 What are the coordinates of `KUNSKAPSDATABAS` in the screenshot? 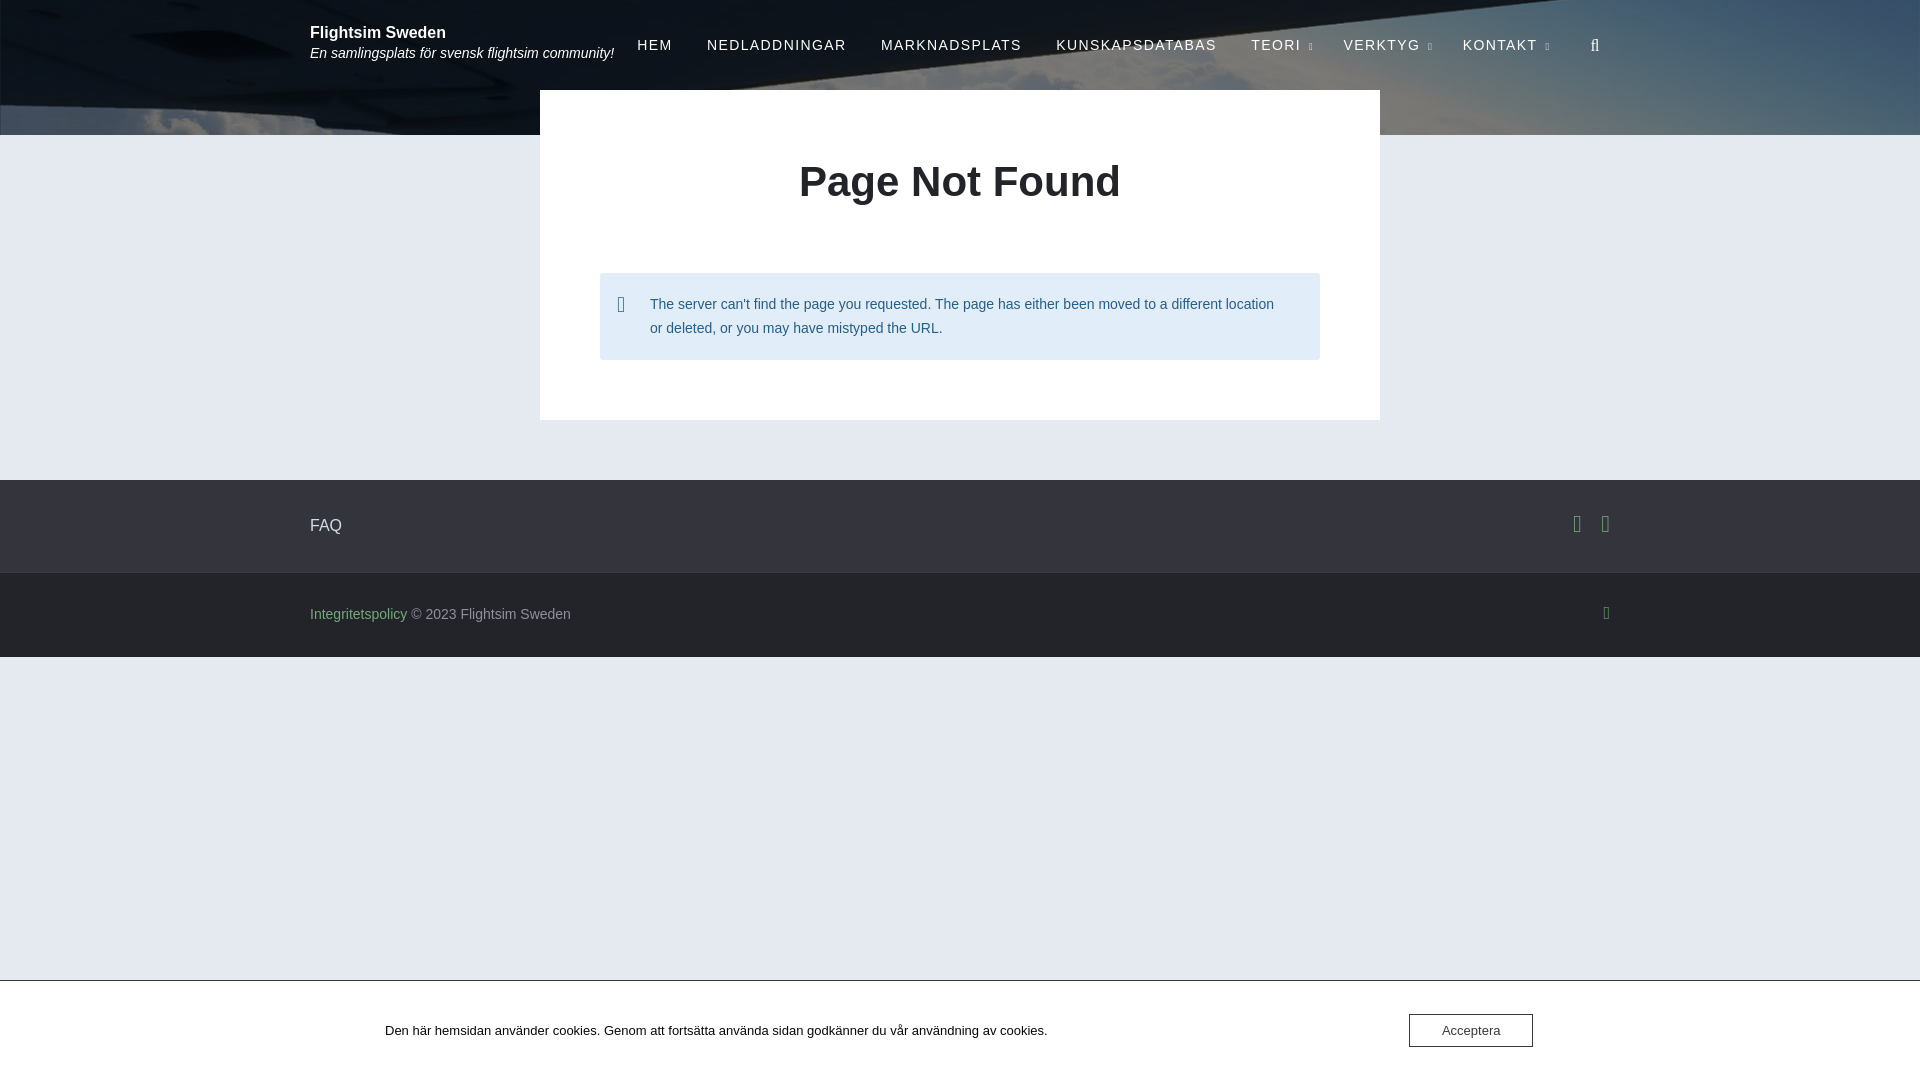 It's located at (1136, 45).